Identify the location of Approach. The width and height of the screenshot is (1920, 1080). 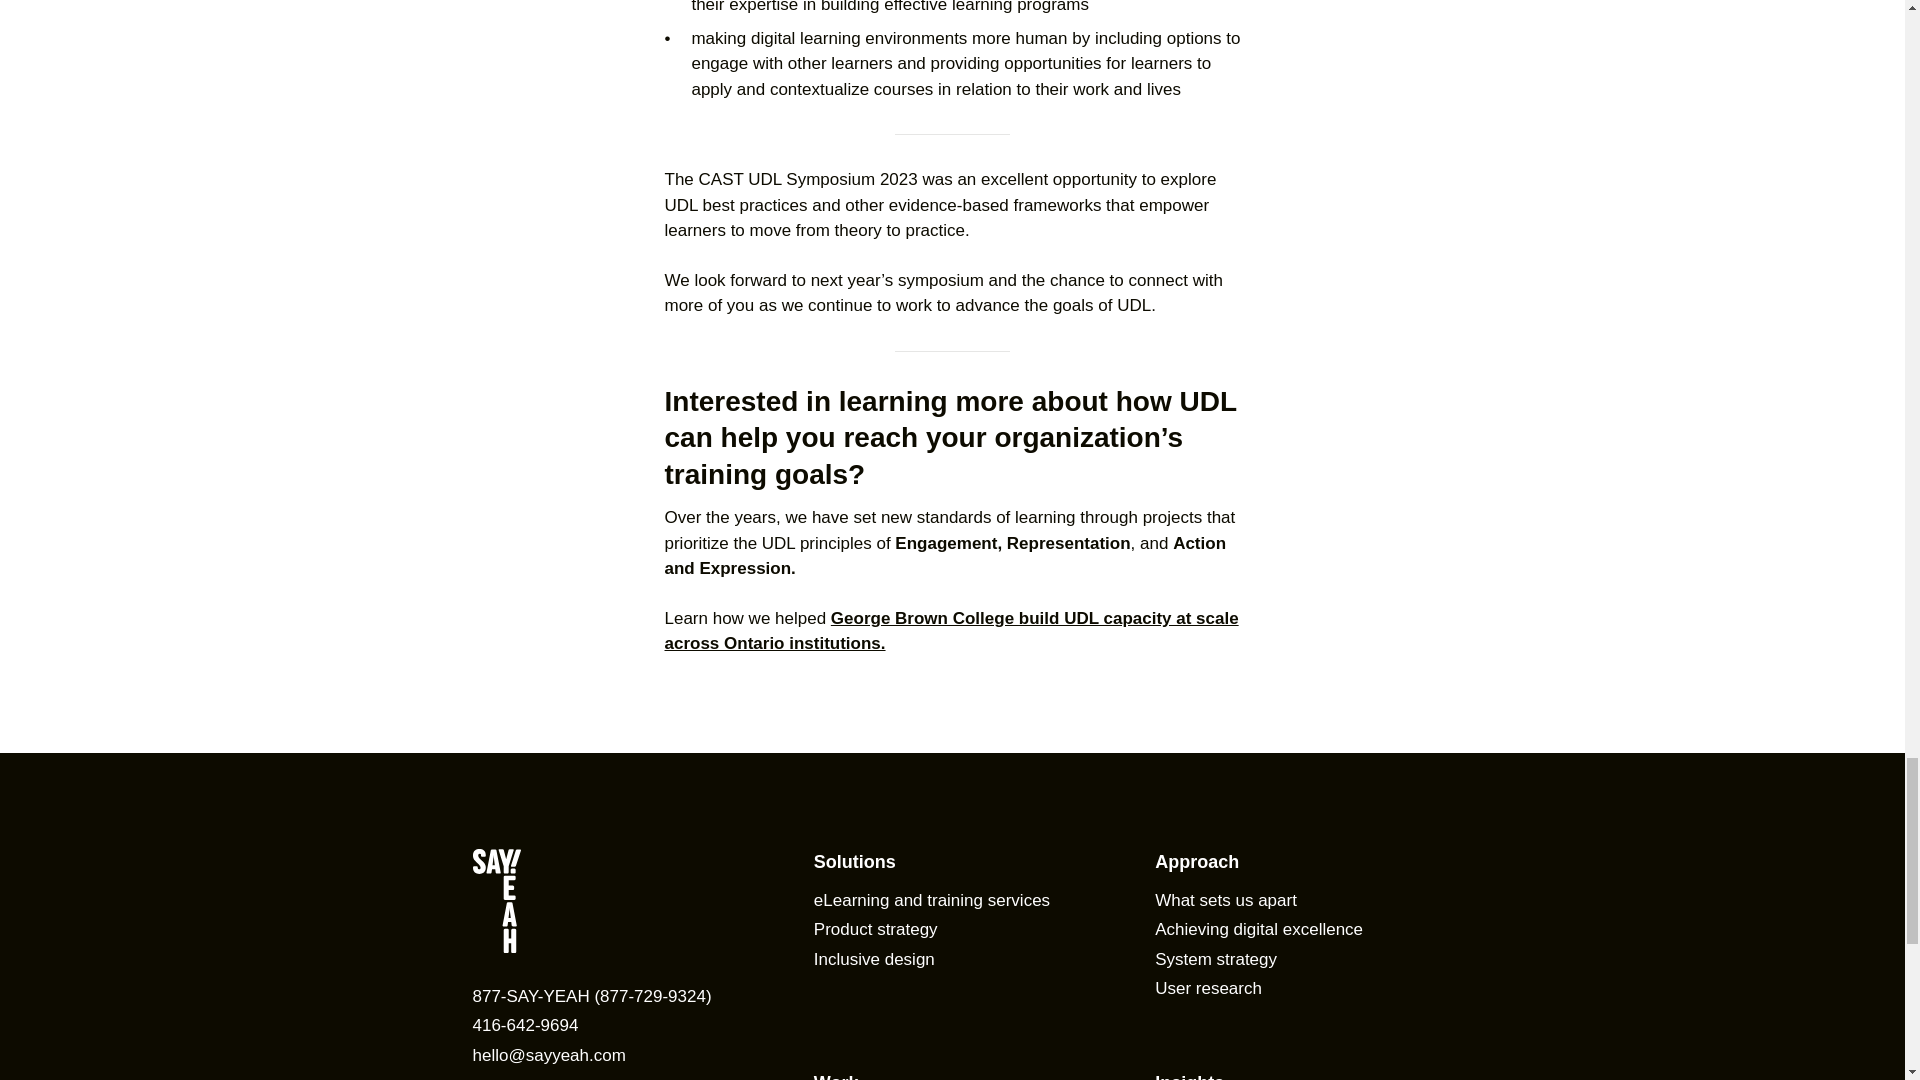
(1196, 862).